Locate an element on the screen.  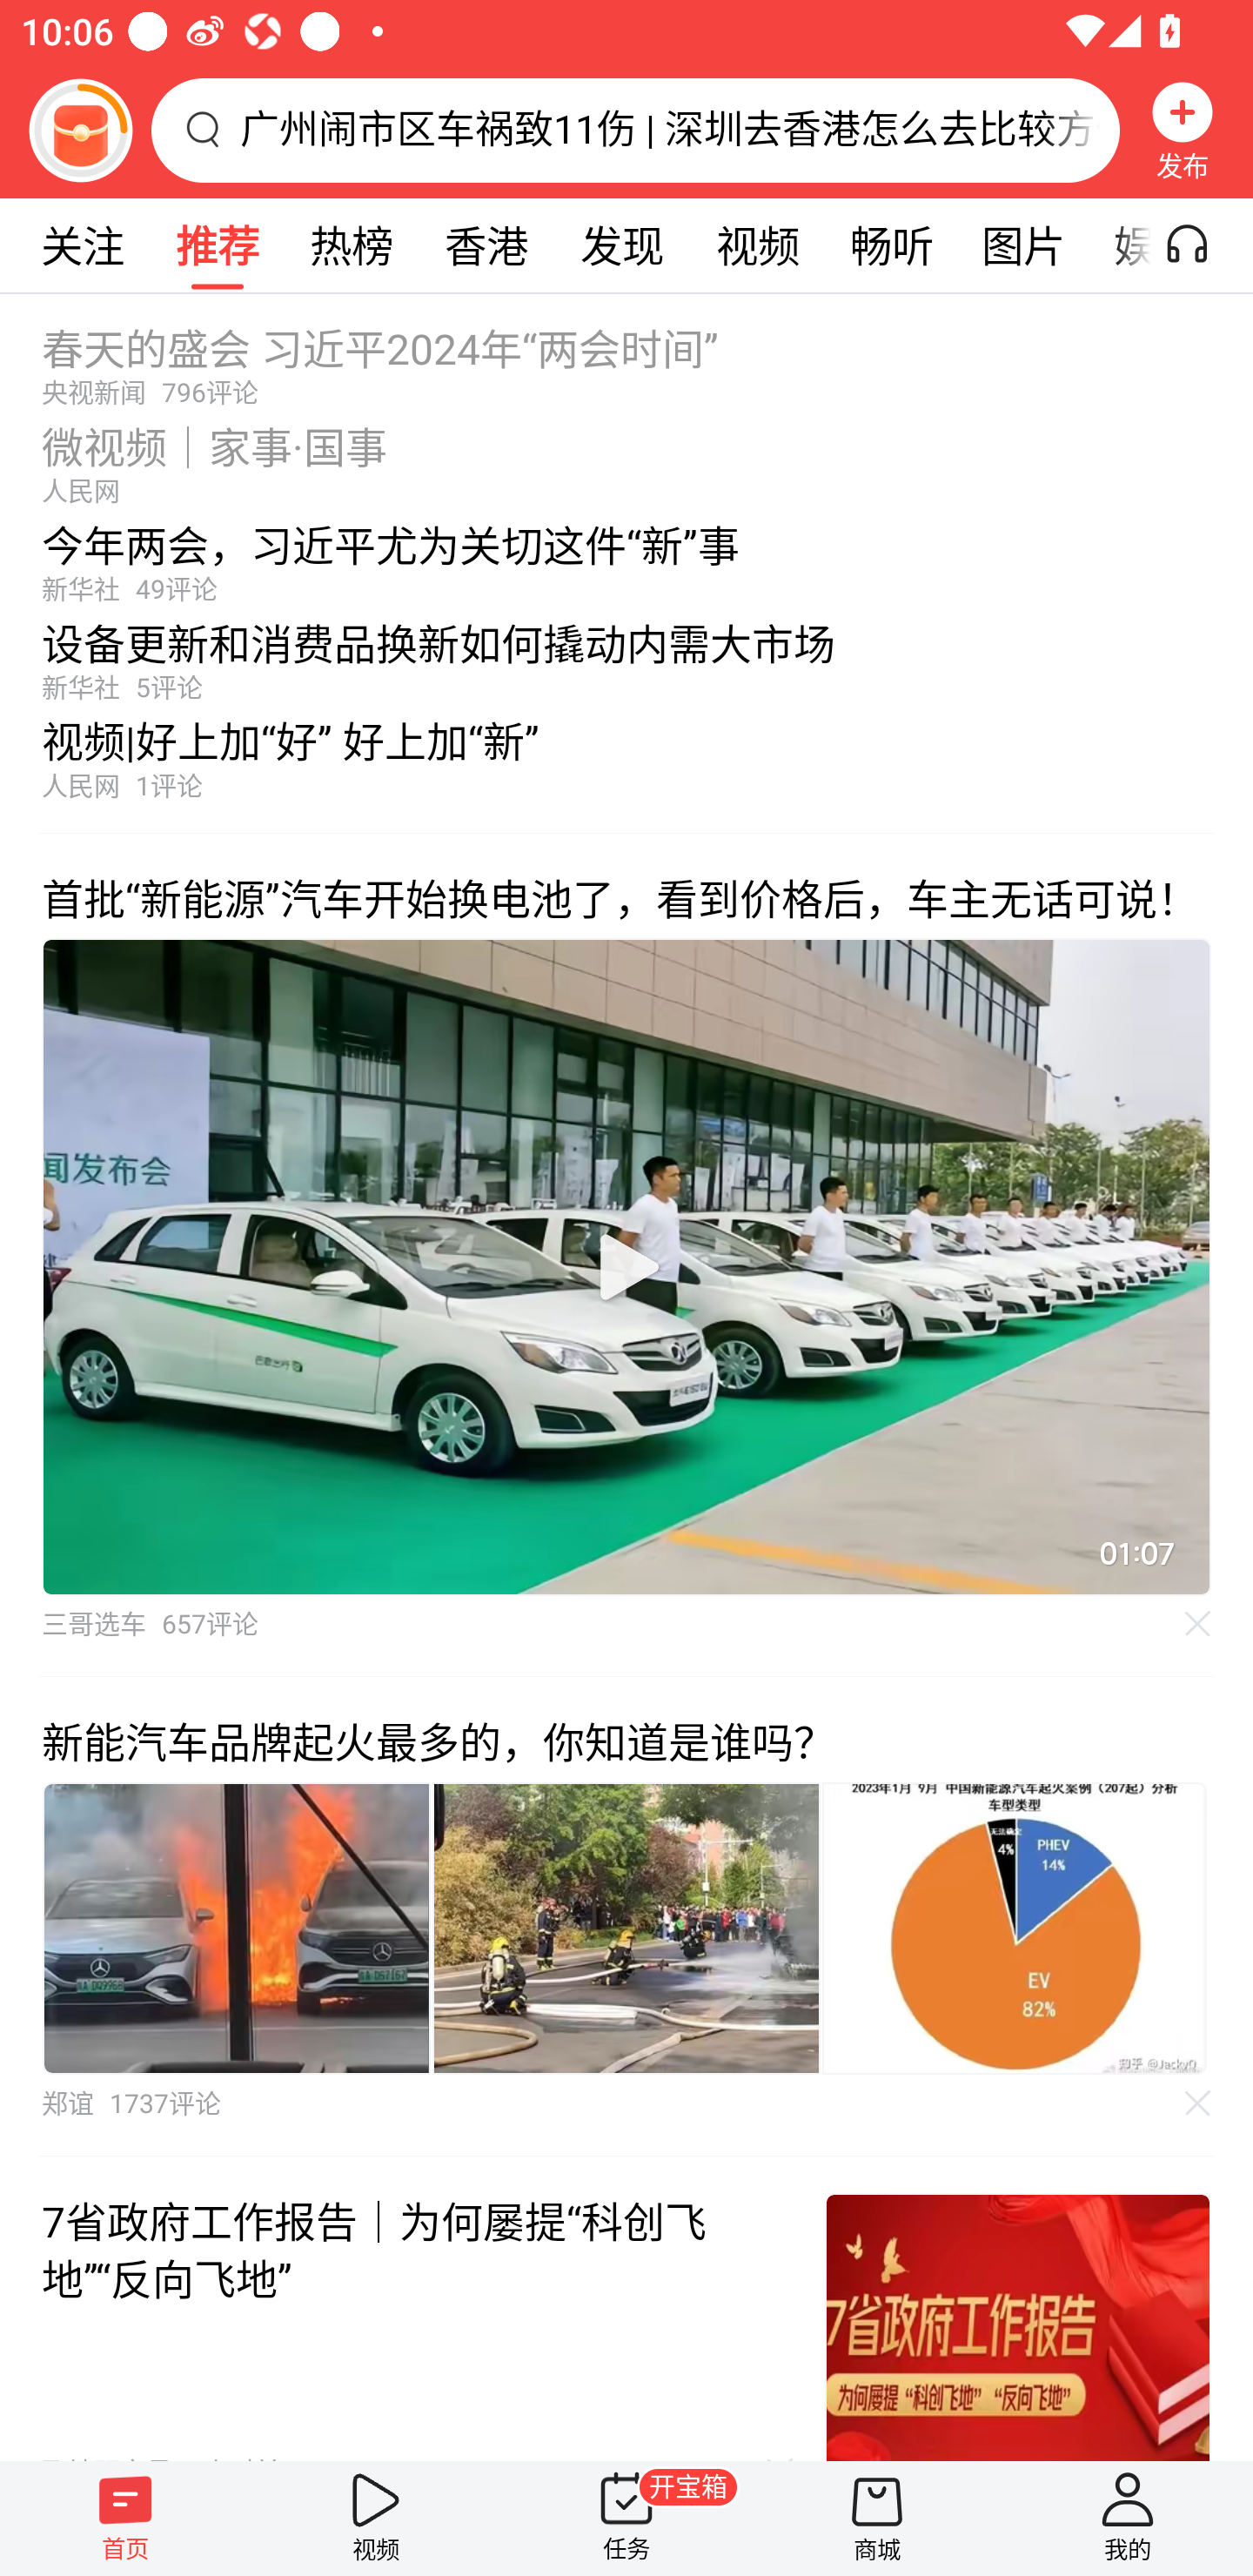
发布 发布，按钮 is located at coordinates (1183, 130).